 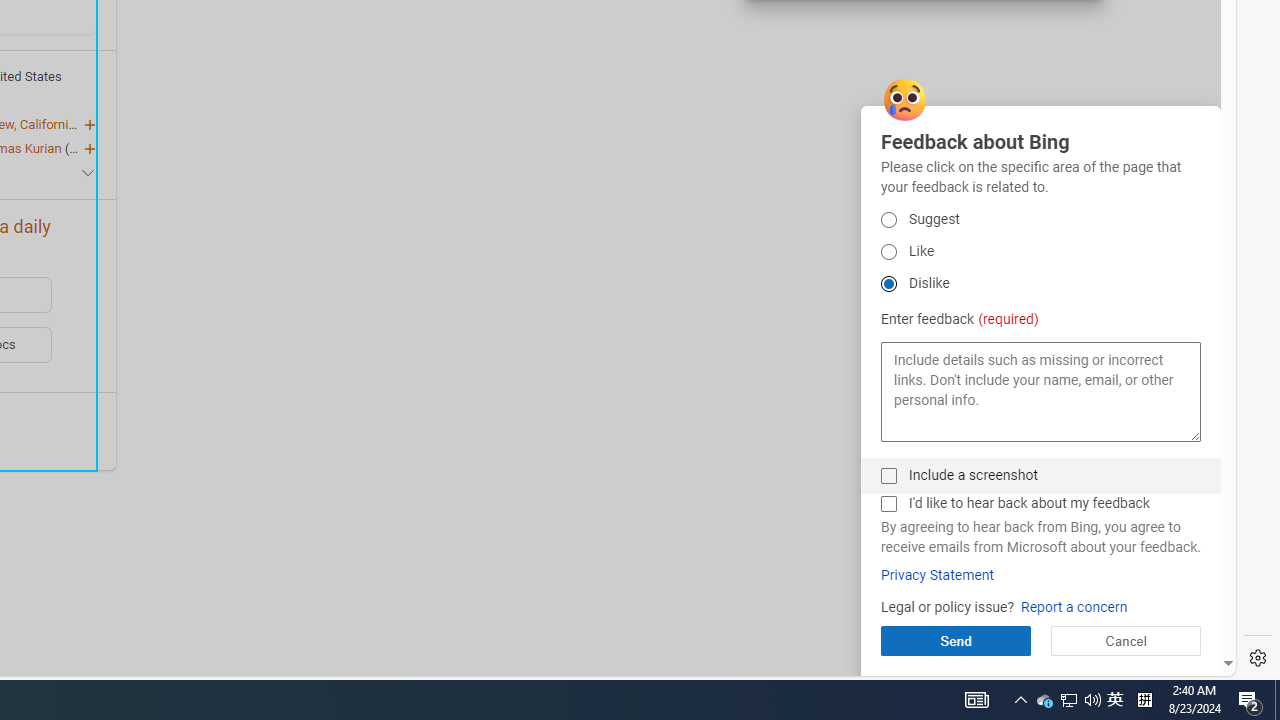 What do you see at coordinates (1069, 700) in the screenshot?
I see `Include a screenshot` at bounding box center [1069, 700].